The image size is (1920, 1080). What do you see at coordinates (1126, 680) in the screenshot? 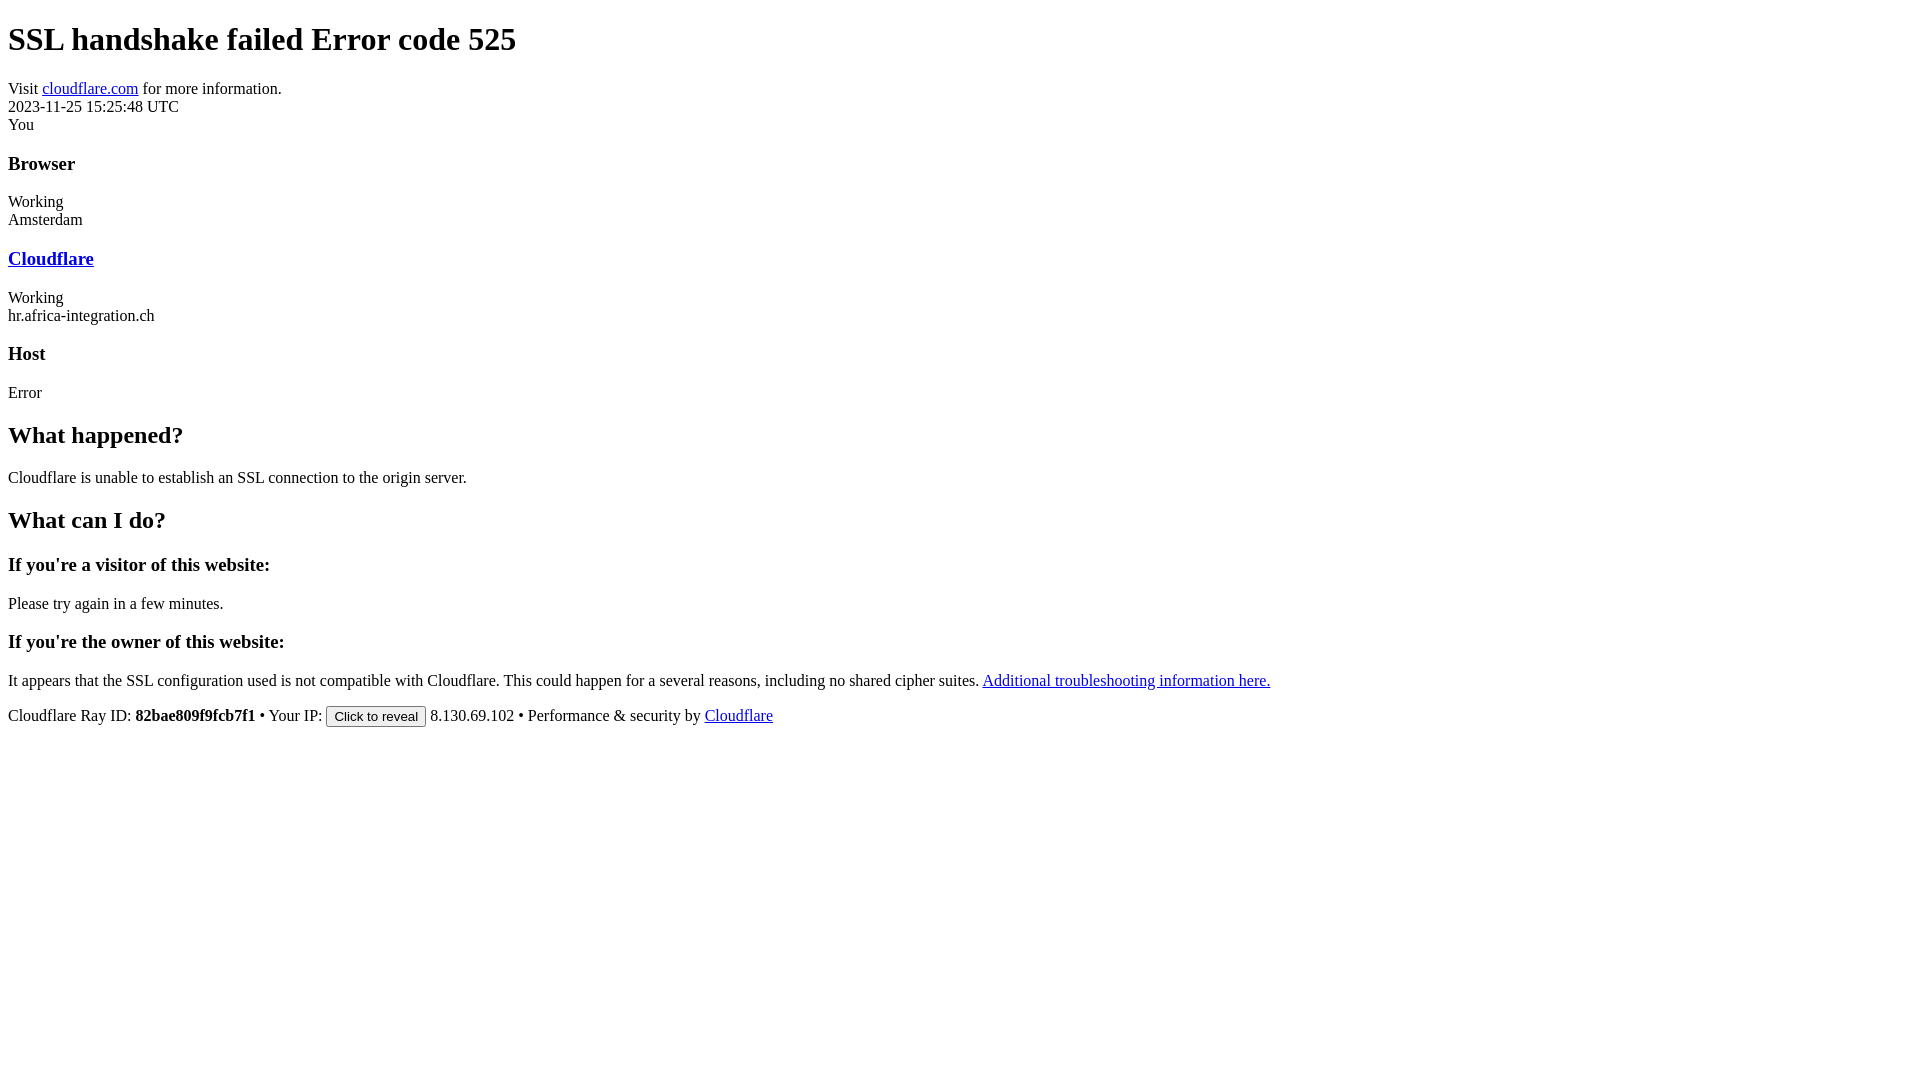
I see `Additional troubleshooting information here.` at bounding box center [1126, 680].